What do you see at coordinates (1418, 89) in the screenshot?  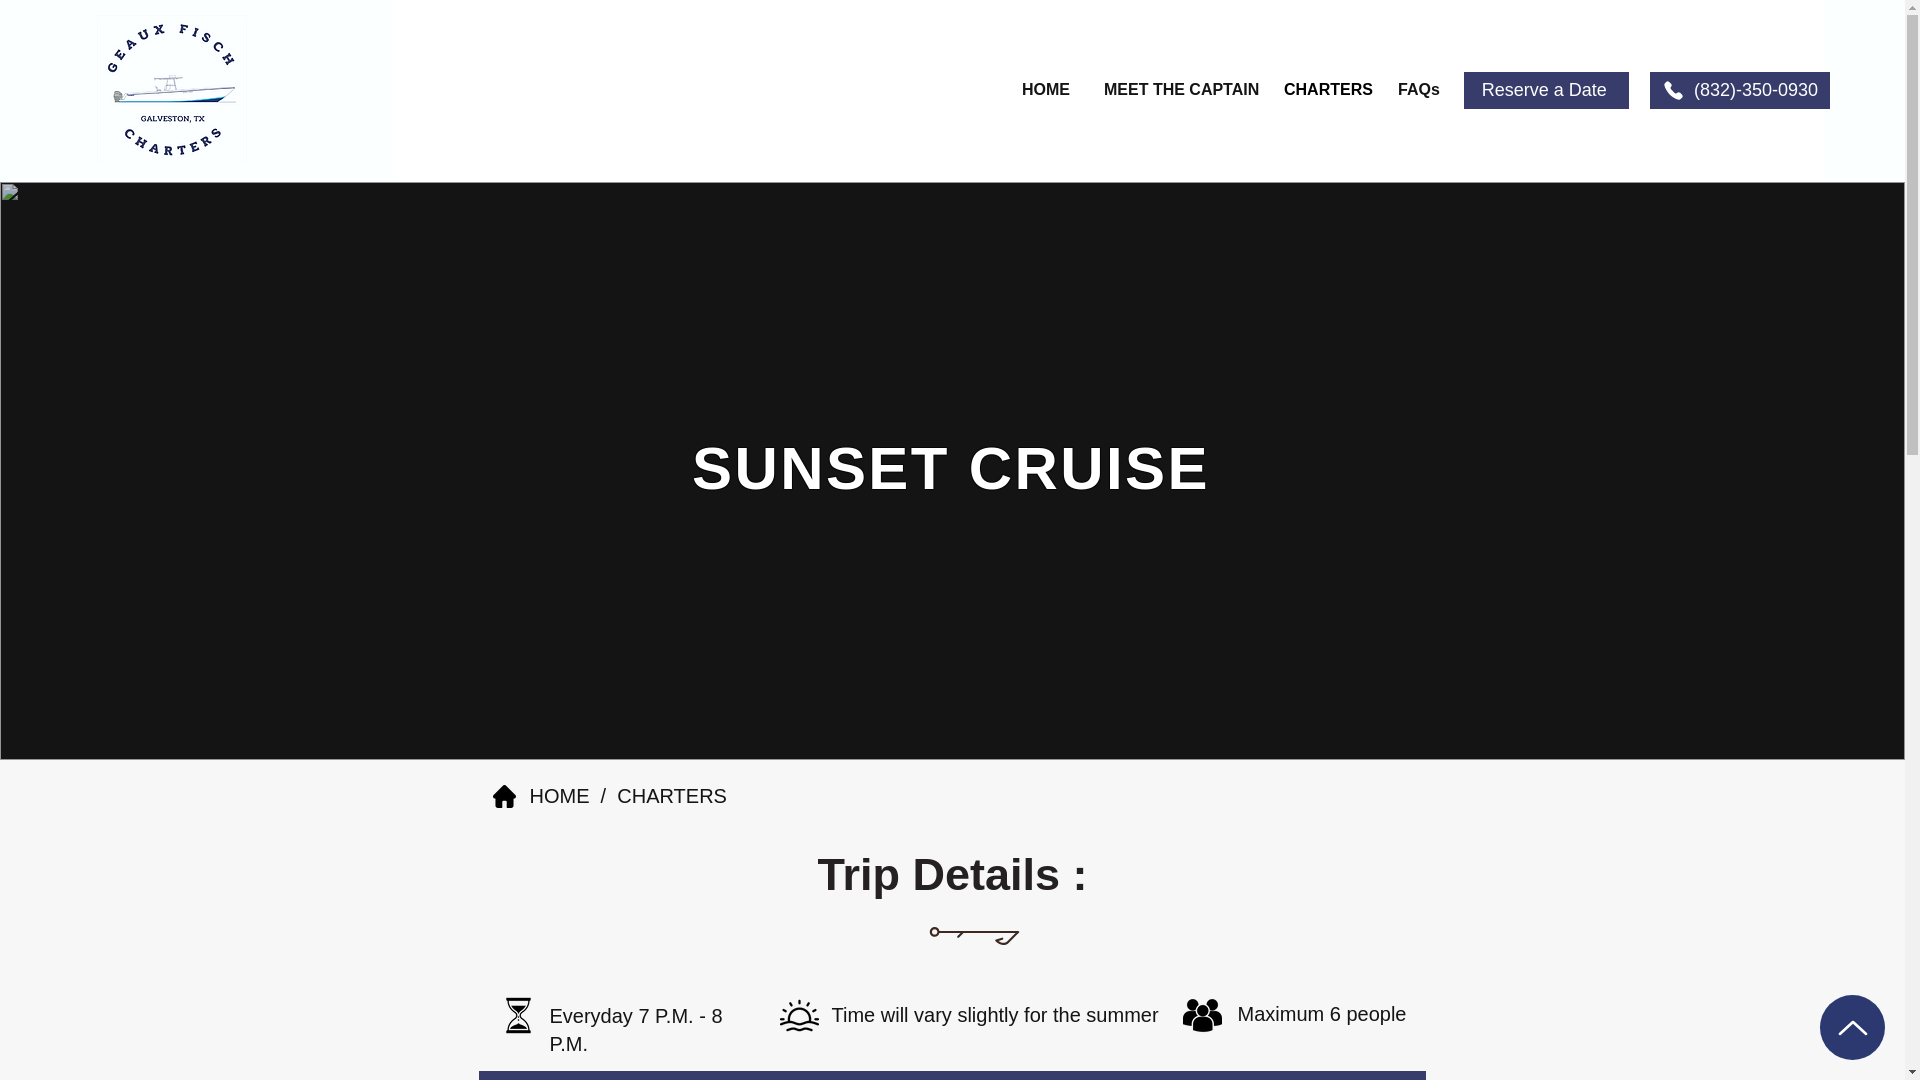 I see `FAQs` at bounding box center [1418, 89].